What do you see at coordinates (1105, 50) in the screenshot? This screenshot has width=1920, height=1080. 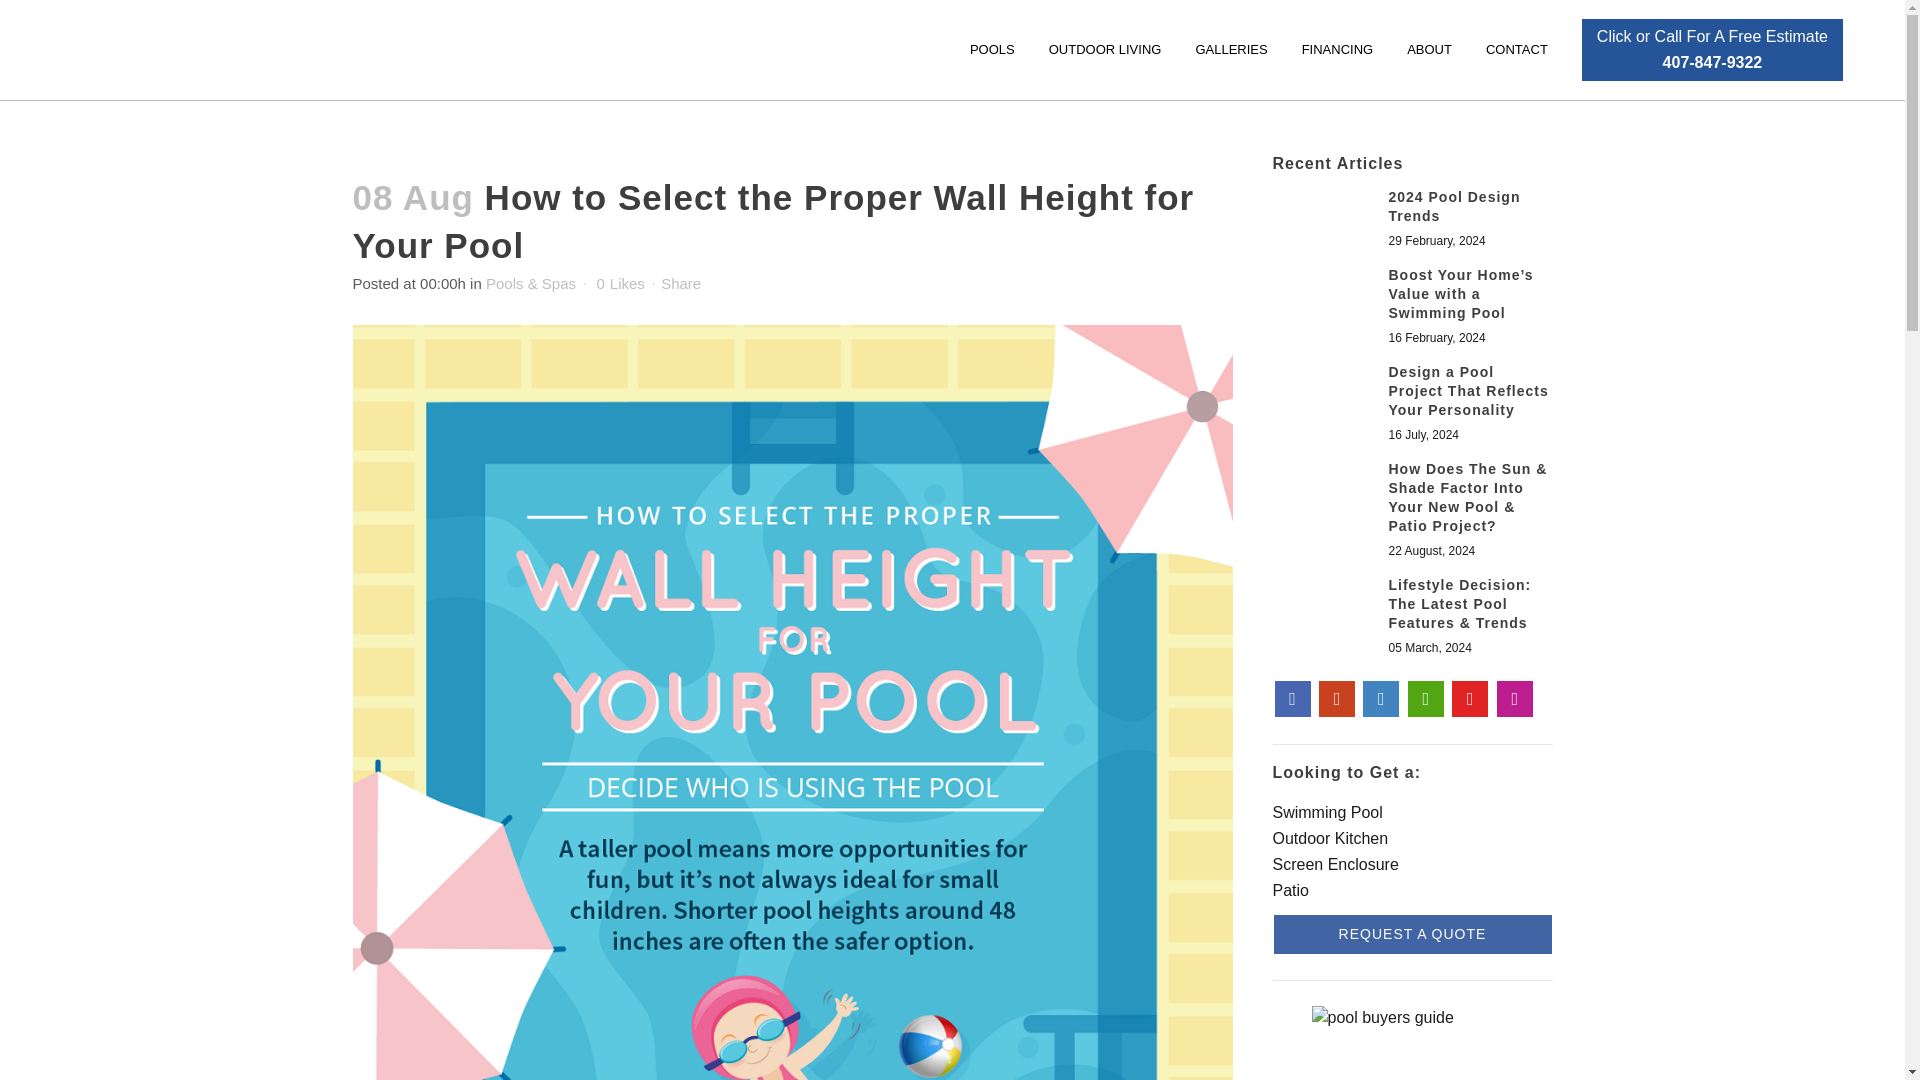 I see `OUTDOOR LIVING` at bounding box center [1105, 50].